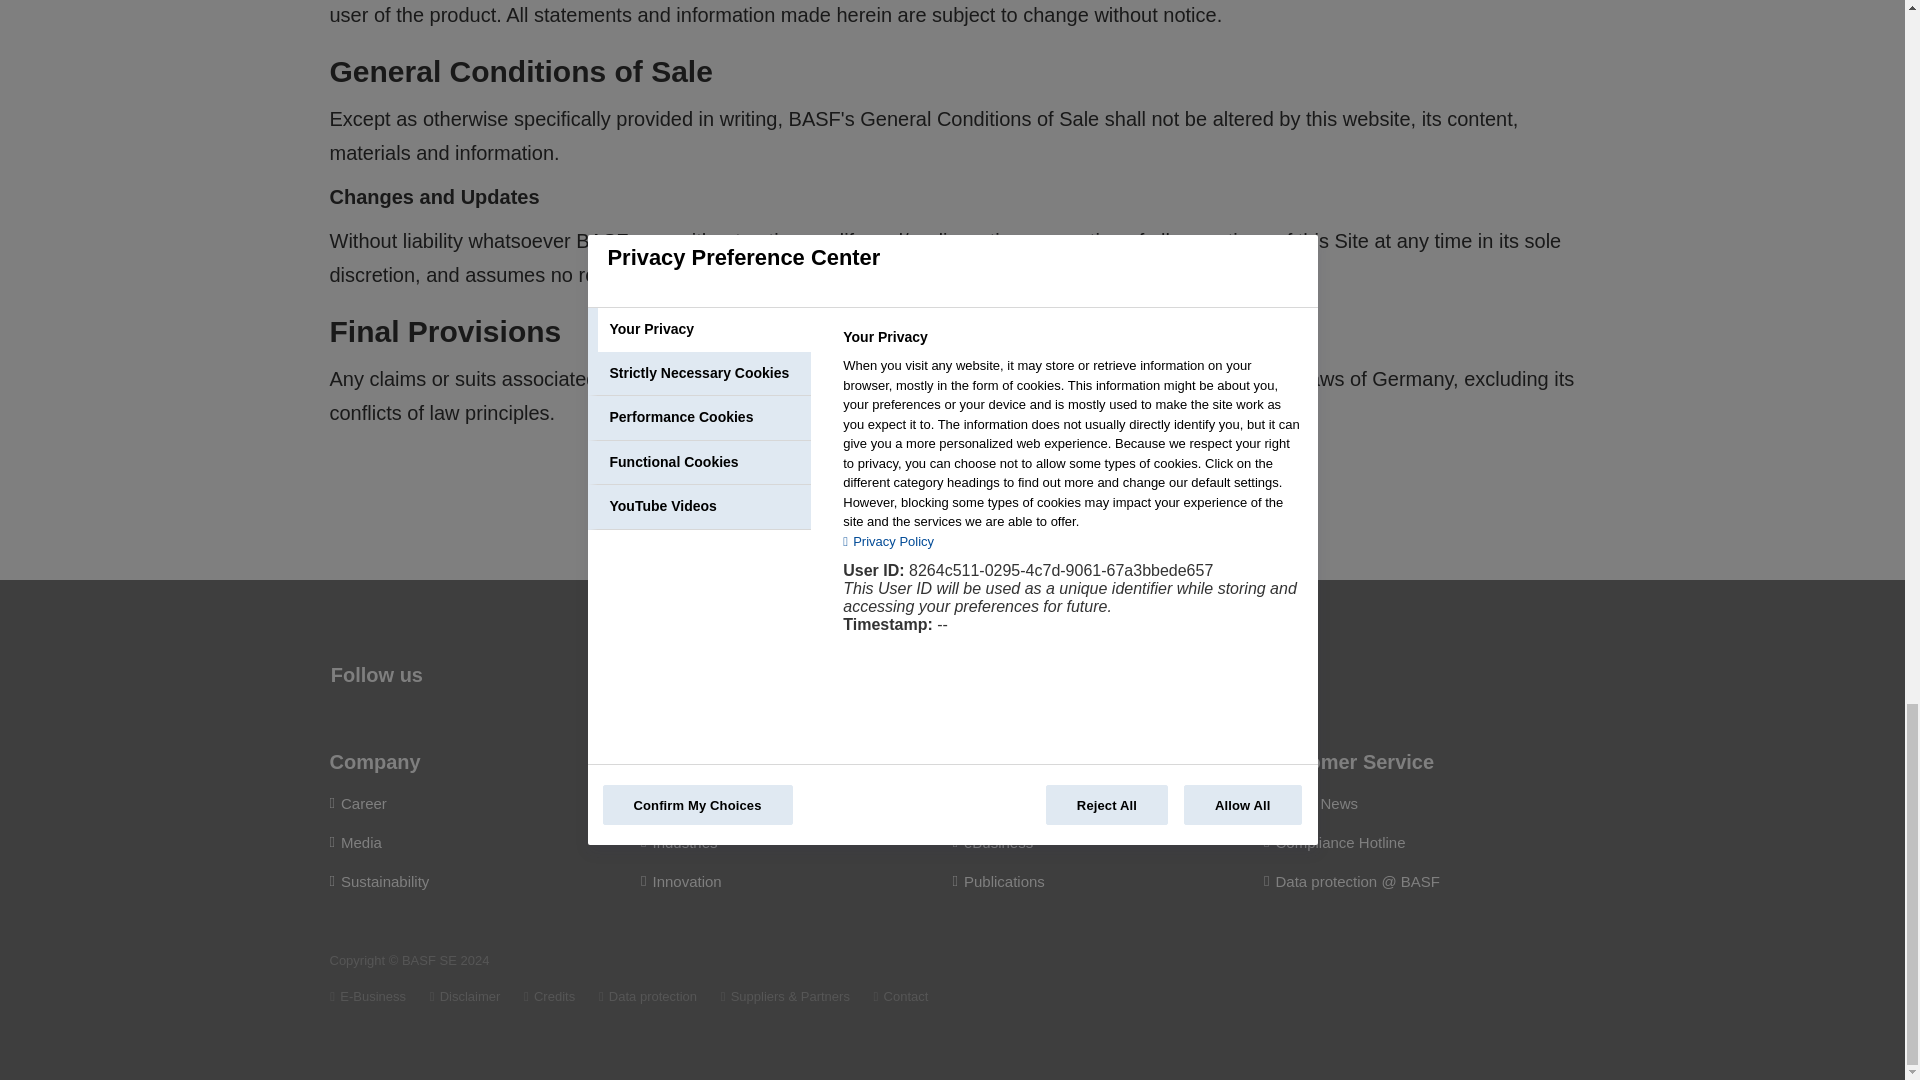 This screenshot has height=1080, width=1920. What do you see at coordinates (368, 996) in the screenshot?
I see `E-Business ` at bounding box center [368, 996].